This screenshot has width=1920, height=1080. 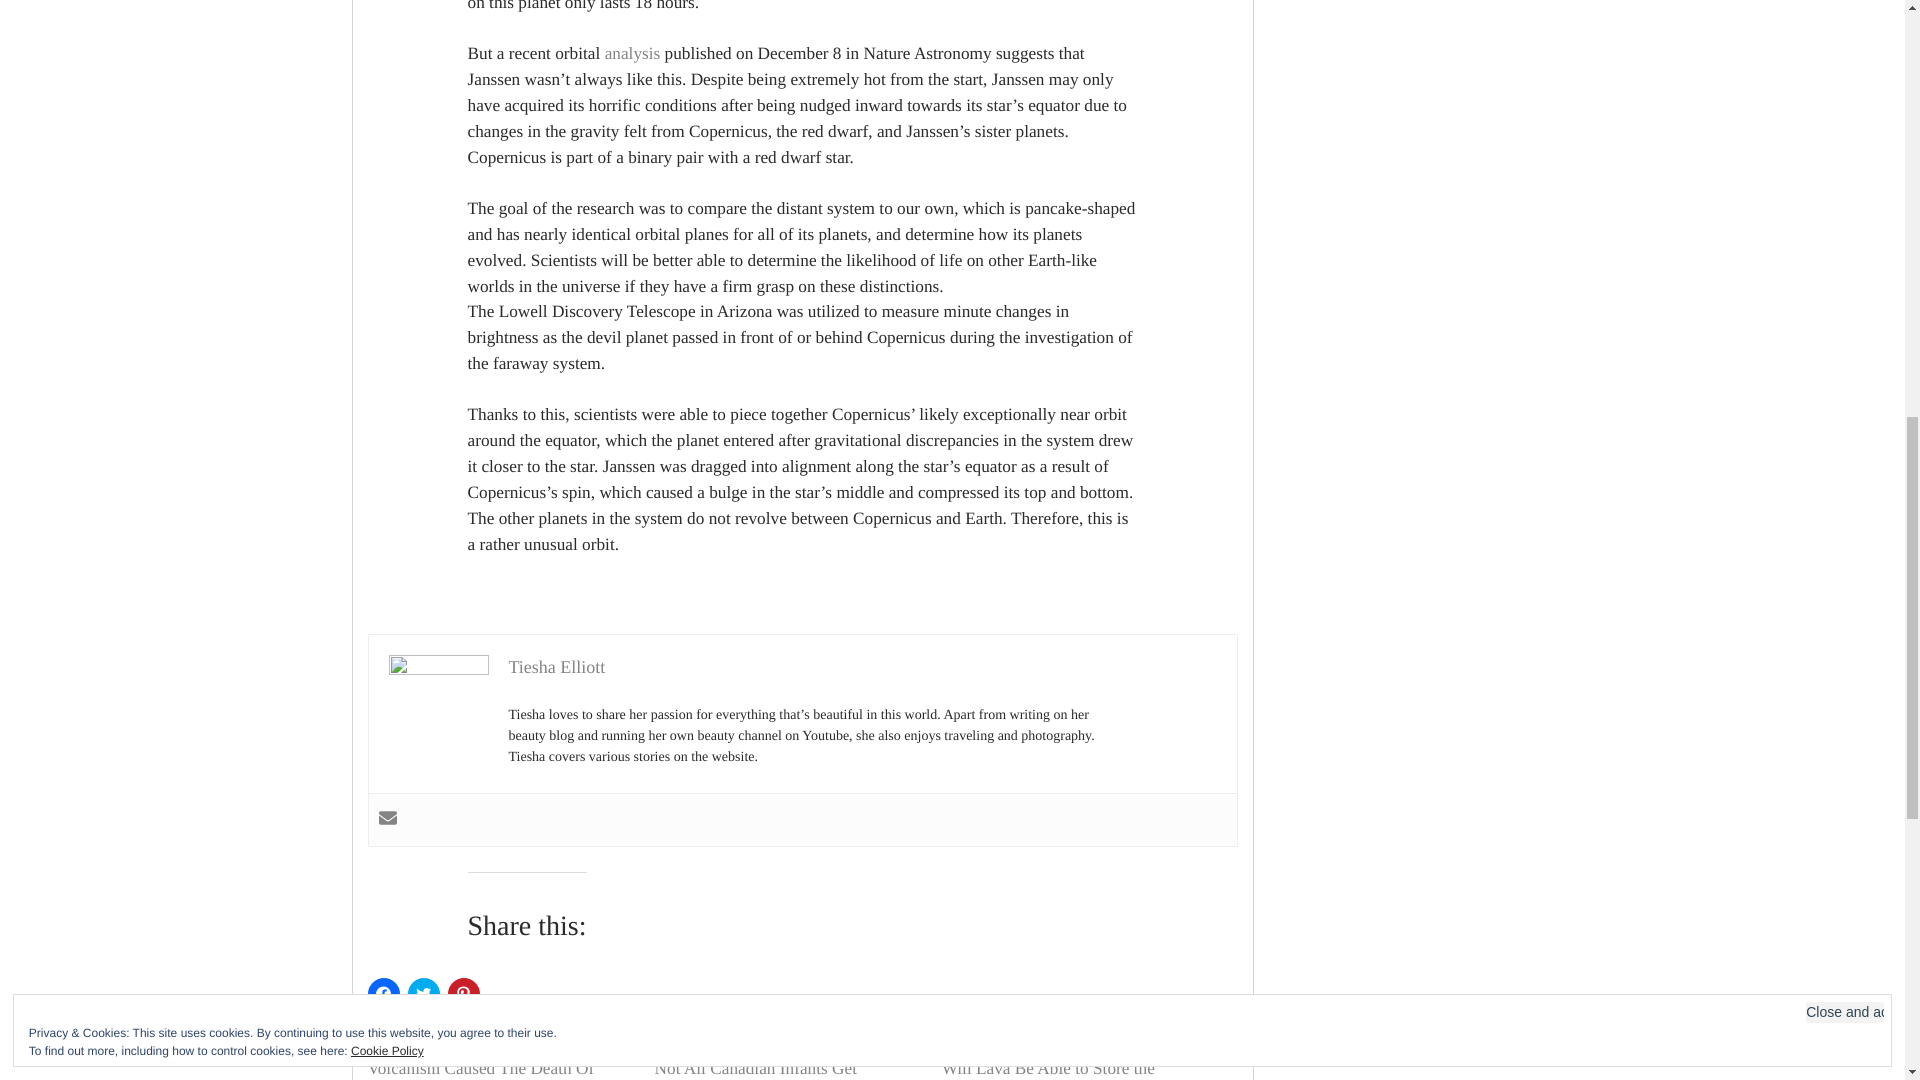 What do you see at coordinates (384, 994) in the screenshot?
I see `Click to share on Facebook` at bounding box center [384, 994].